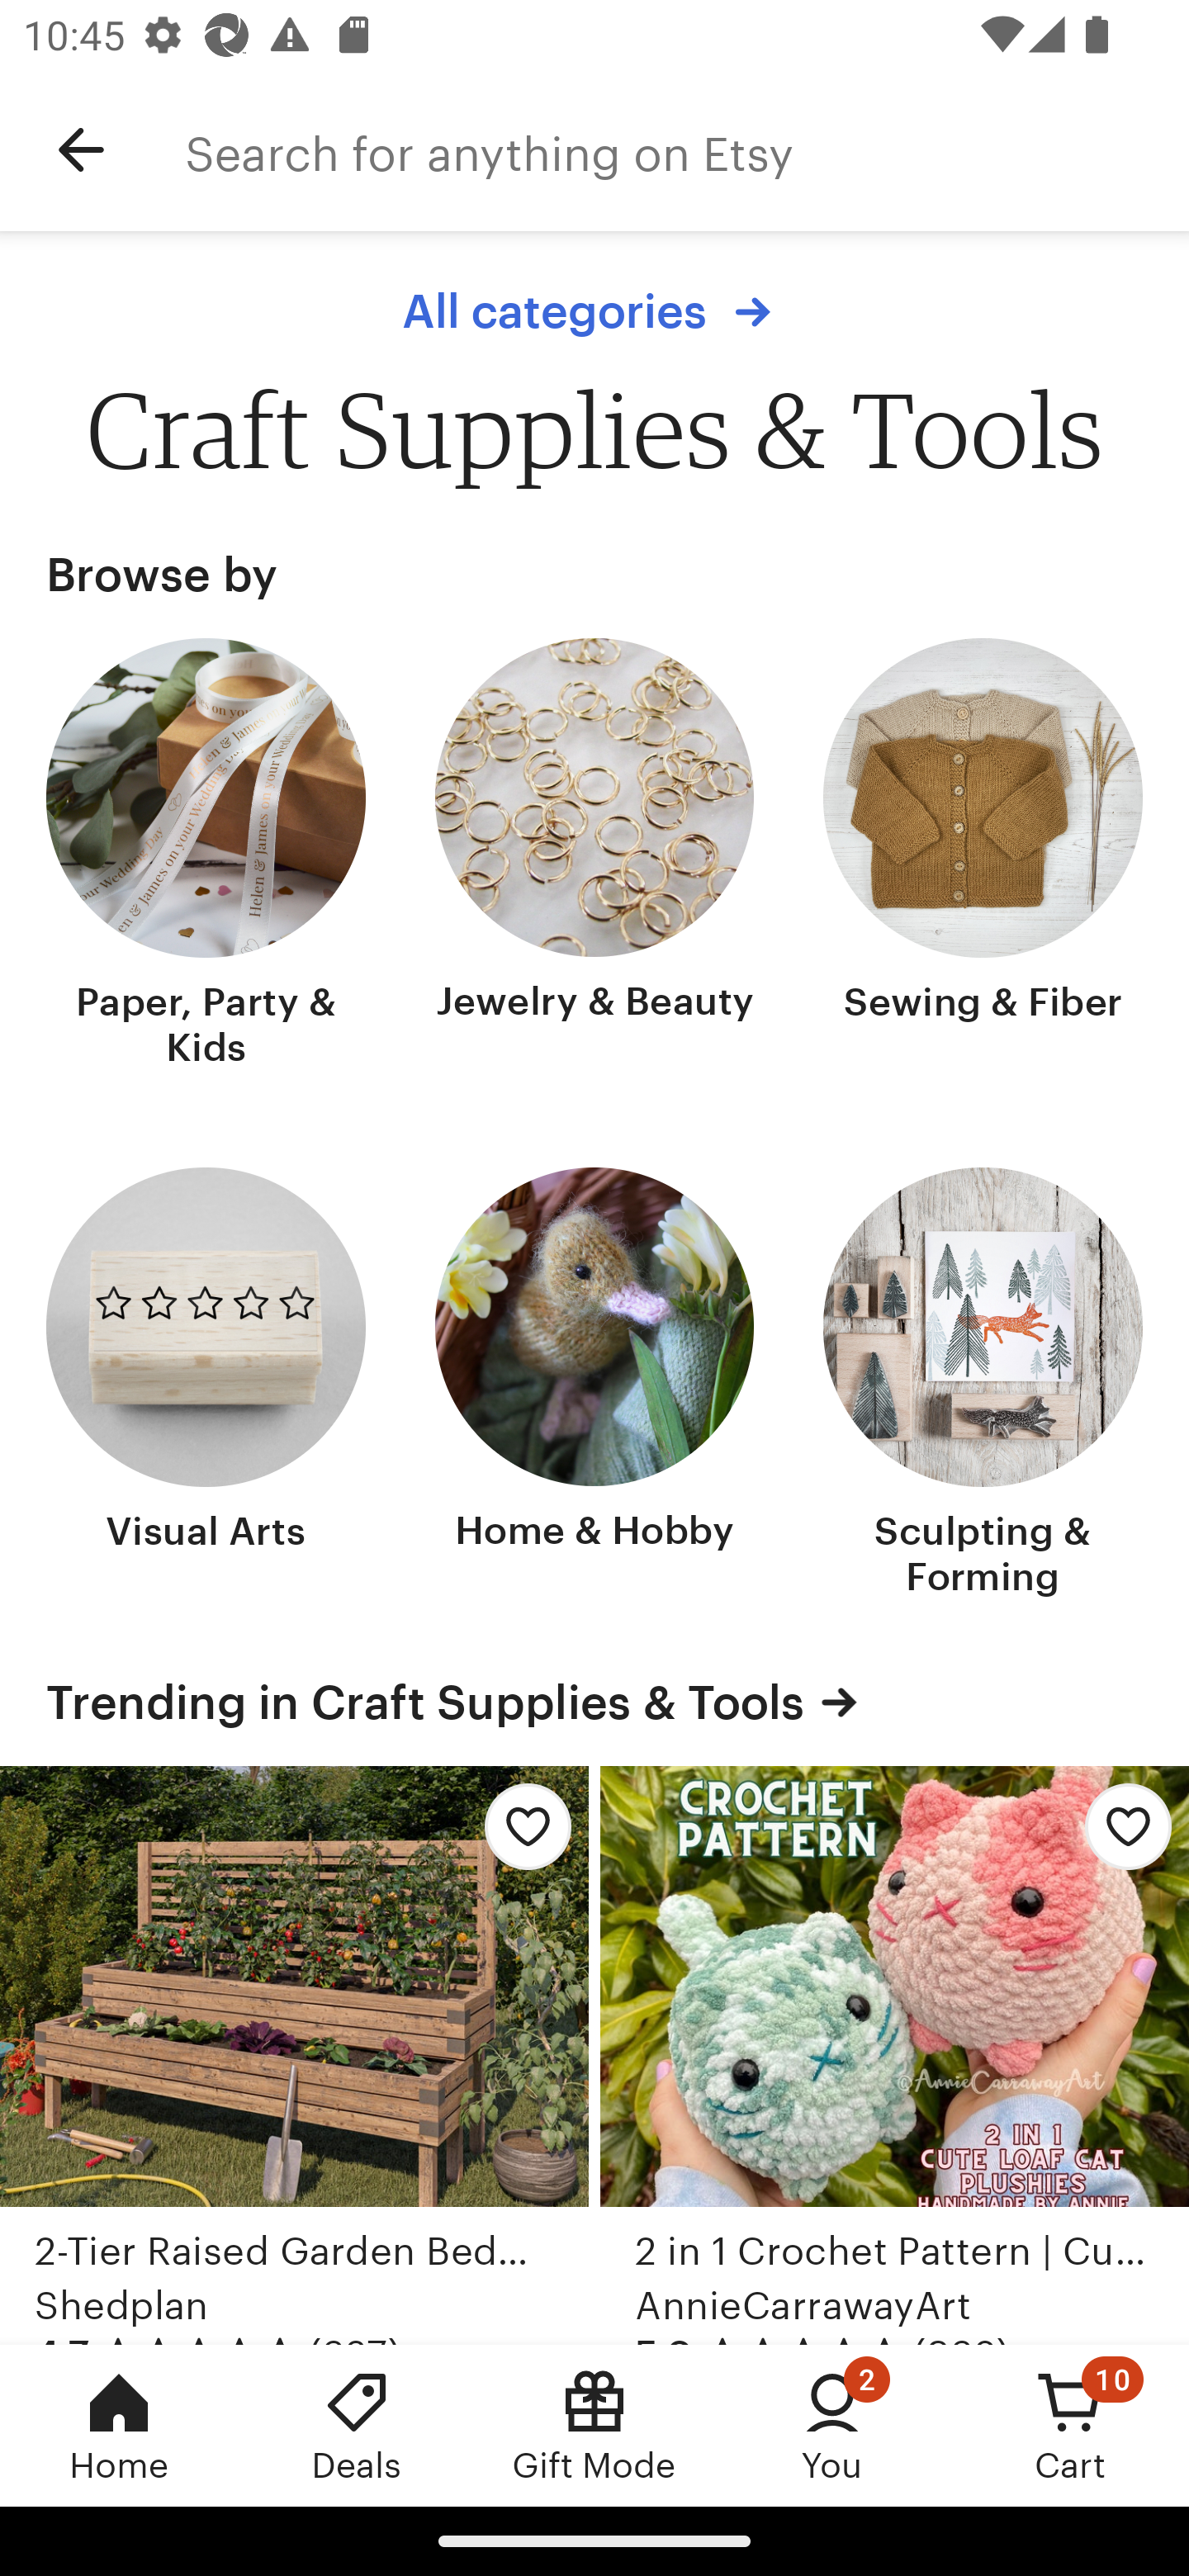  I want to click on Trending in Craft Supplies & Tools , so click(594, 1702).